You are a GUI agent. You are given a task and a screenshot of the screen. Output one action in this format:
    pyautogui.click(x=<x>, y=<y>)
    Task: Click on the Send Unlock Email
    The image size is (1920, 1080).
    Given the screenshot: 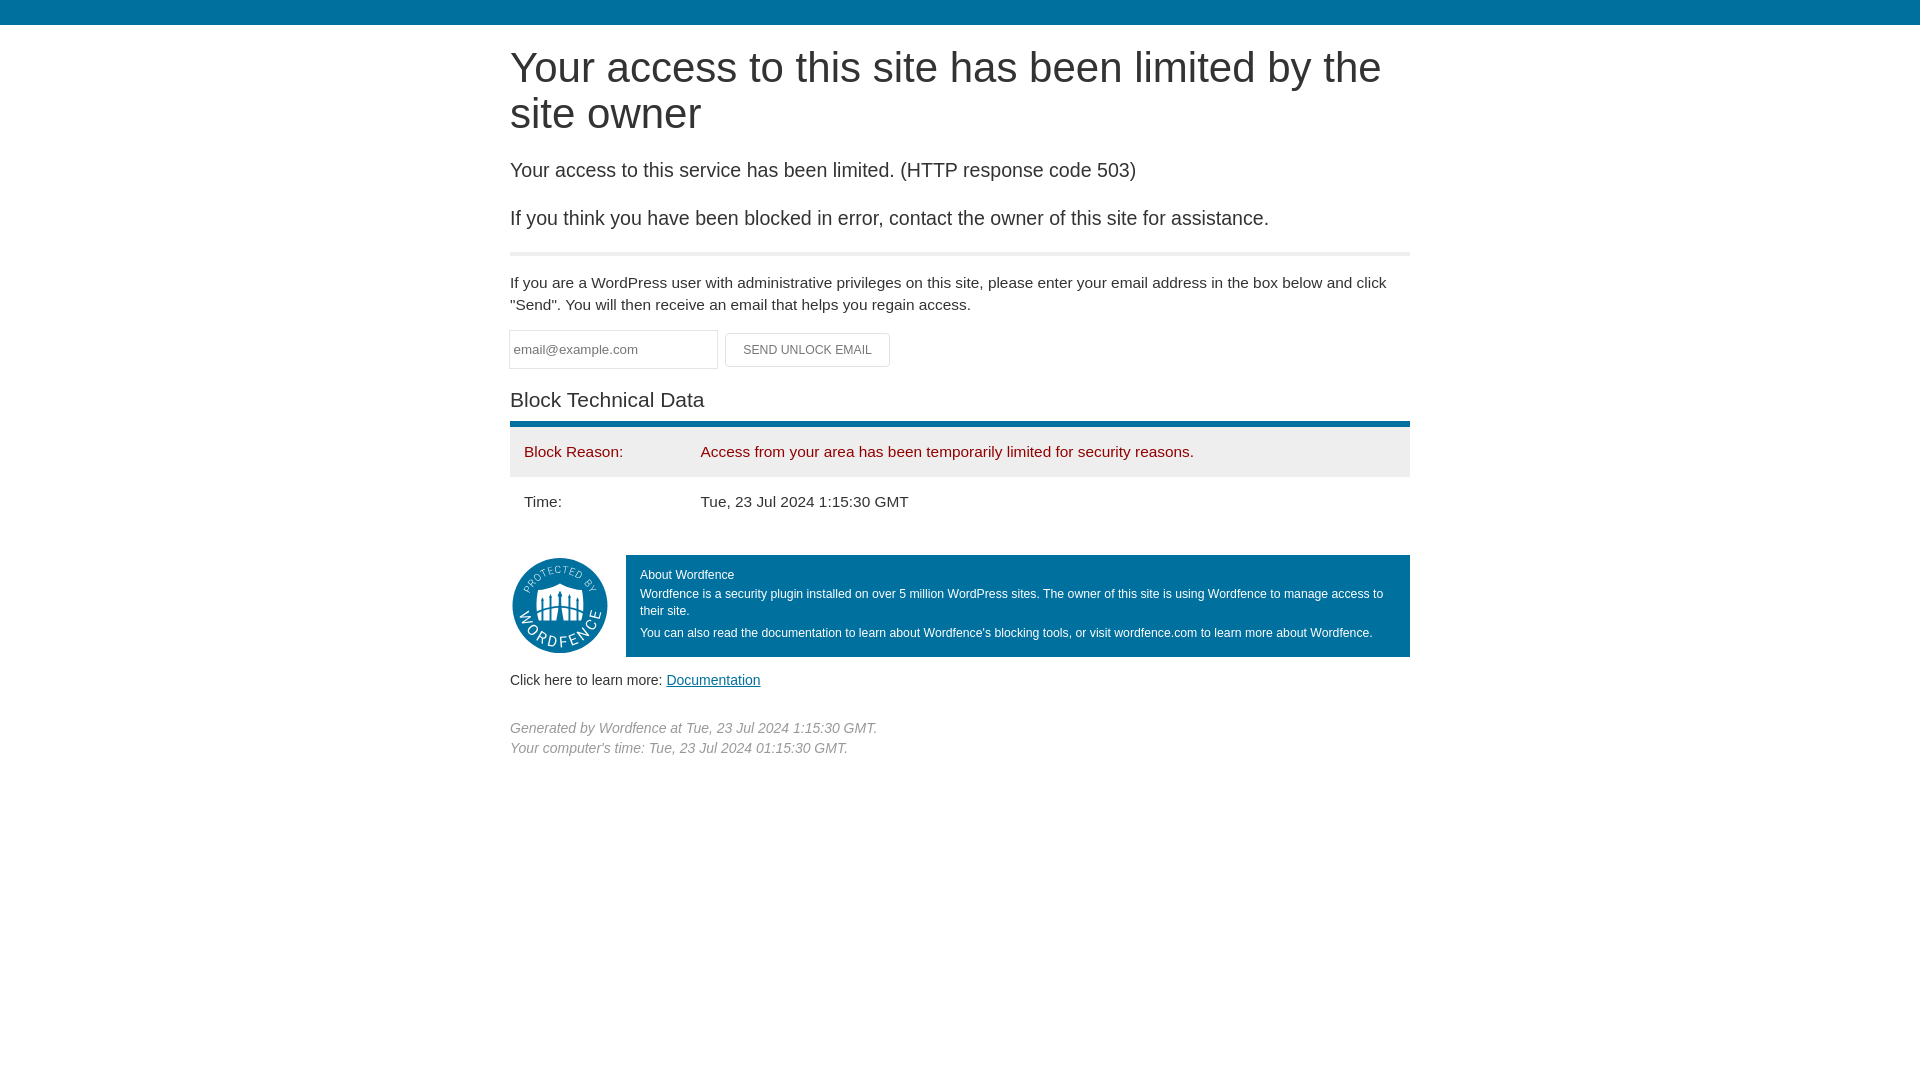 What is the action you would take?
    pyautogui.click(x=808, y=350)
    